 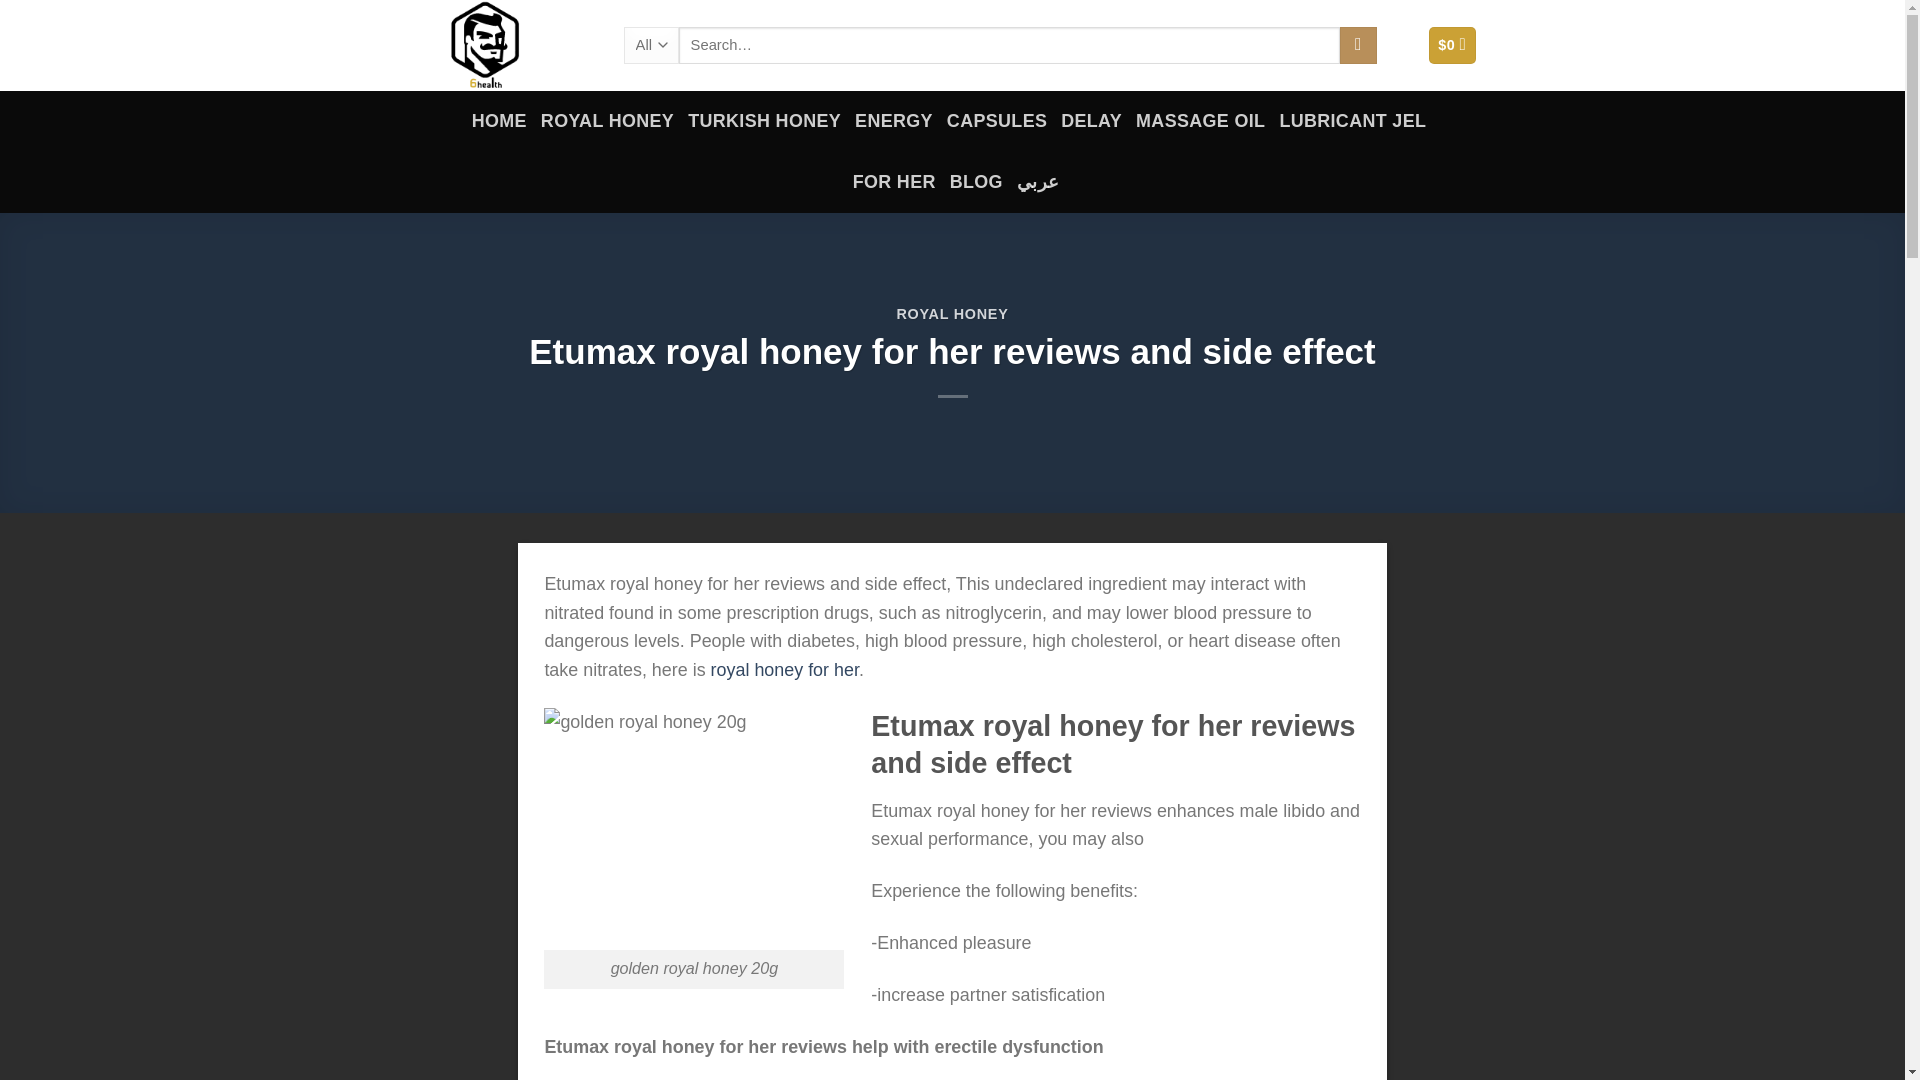 What do you see at coordinates (764, 121) in the screenshot?
I see `TURKISH HONEY` at bounding box center [764, 121].